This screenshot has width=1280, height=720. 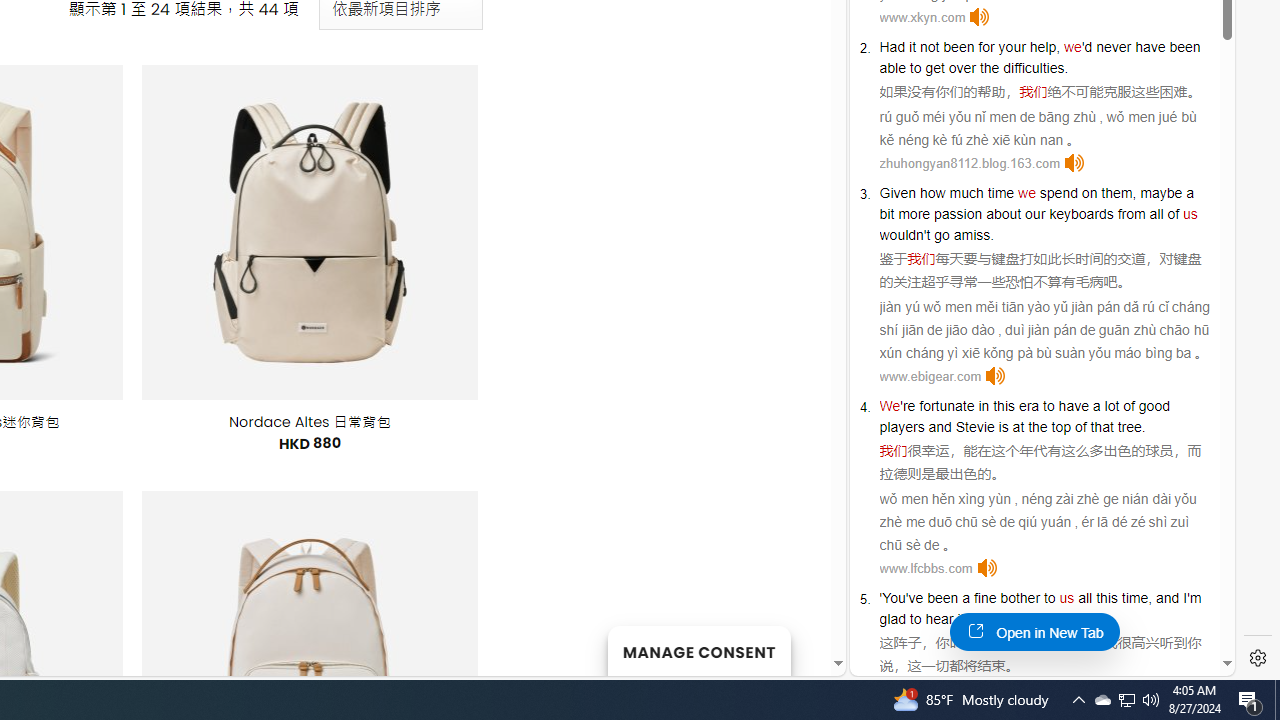 What do you see at coordinates (1036, 203) in the screenshot?
I see `a bit` at bounding box center [1036, 203].